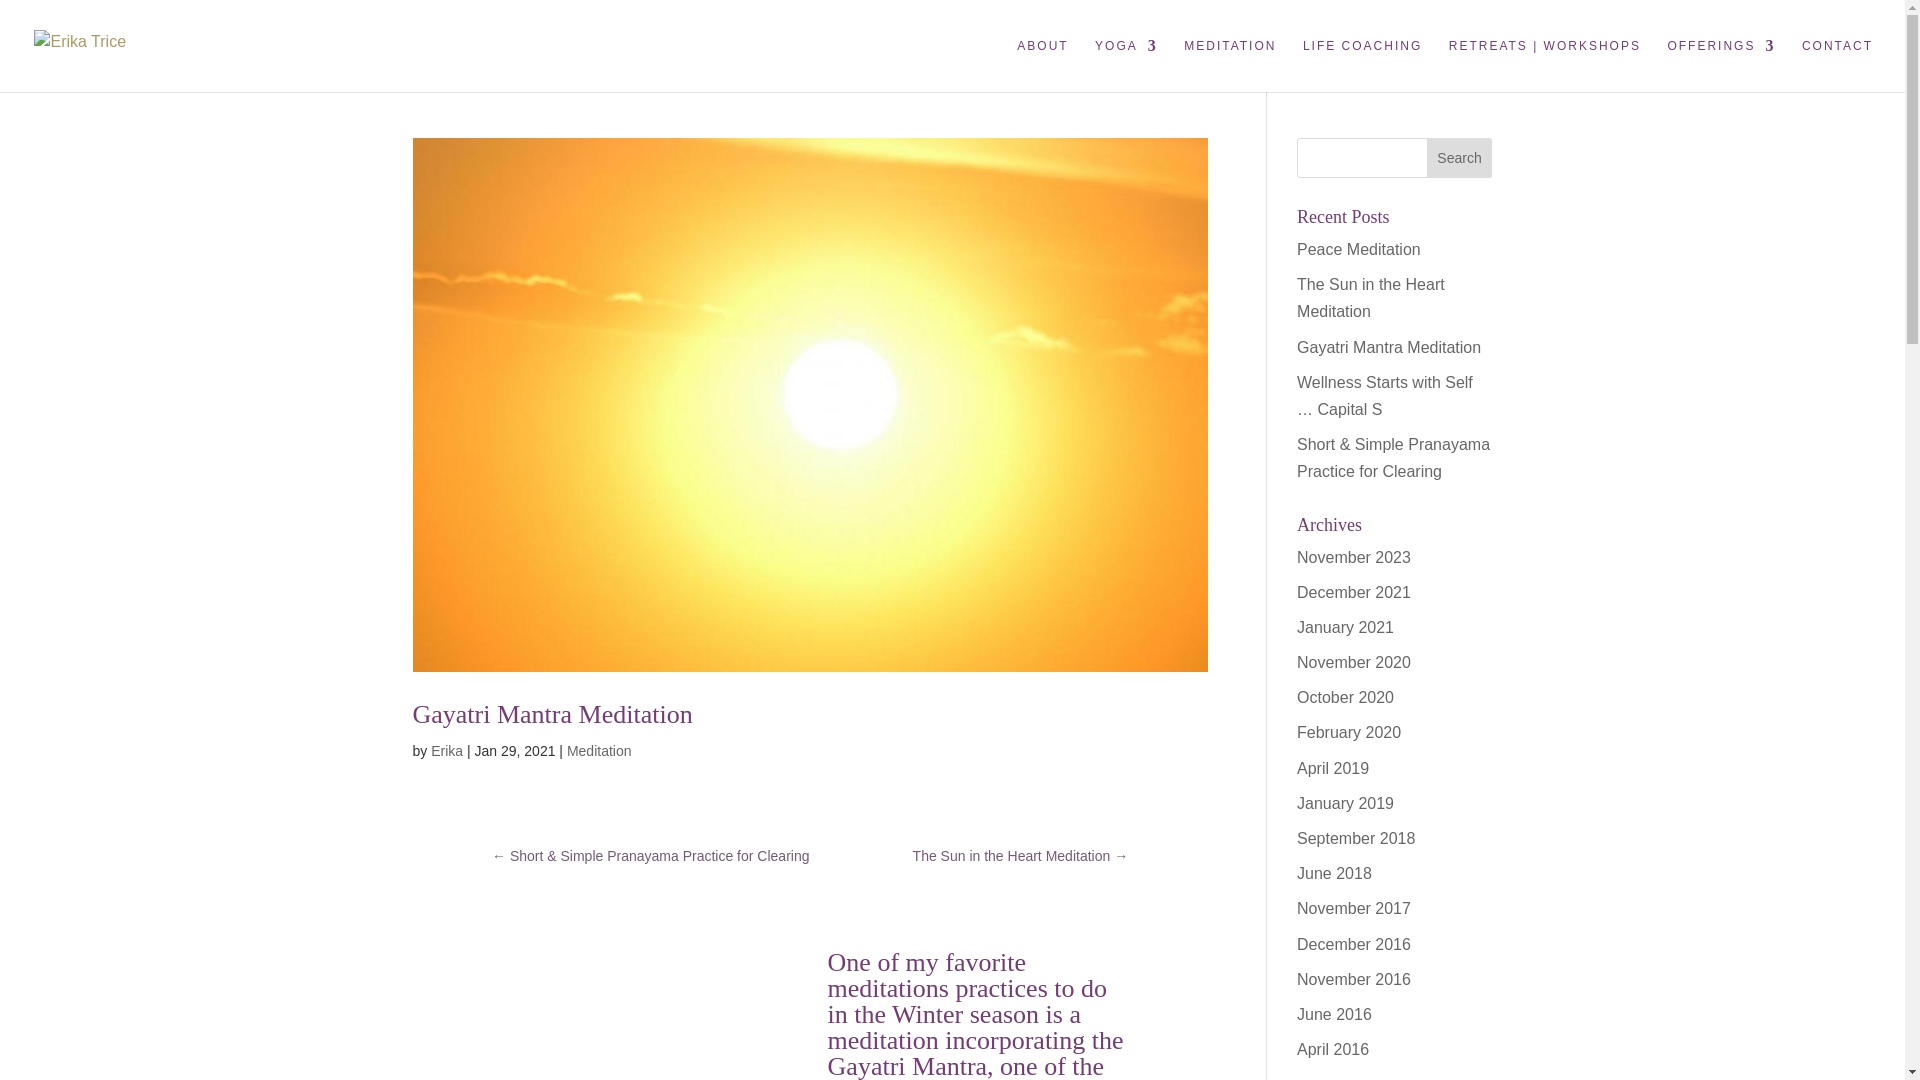 The height and width of the screenshot is (1080, 1920). Describe the element at coordinates (1460, 158) in the screenshot. I see `Search` at that location.